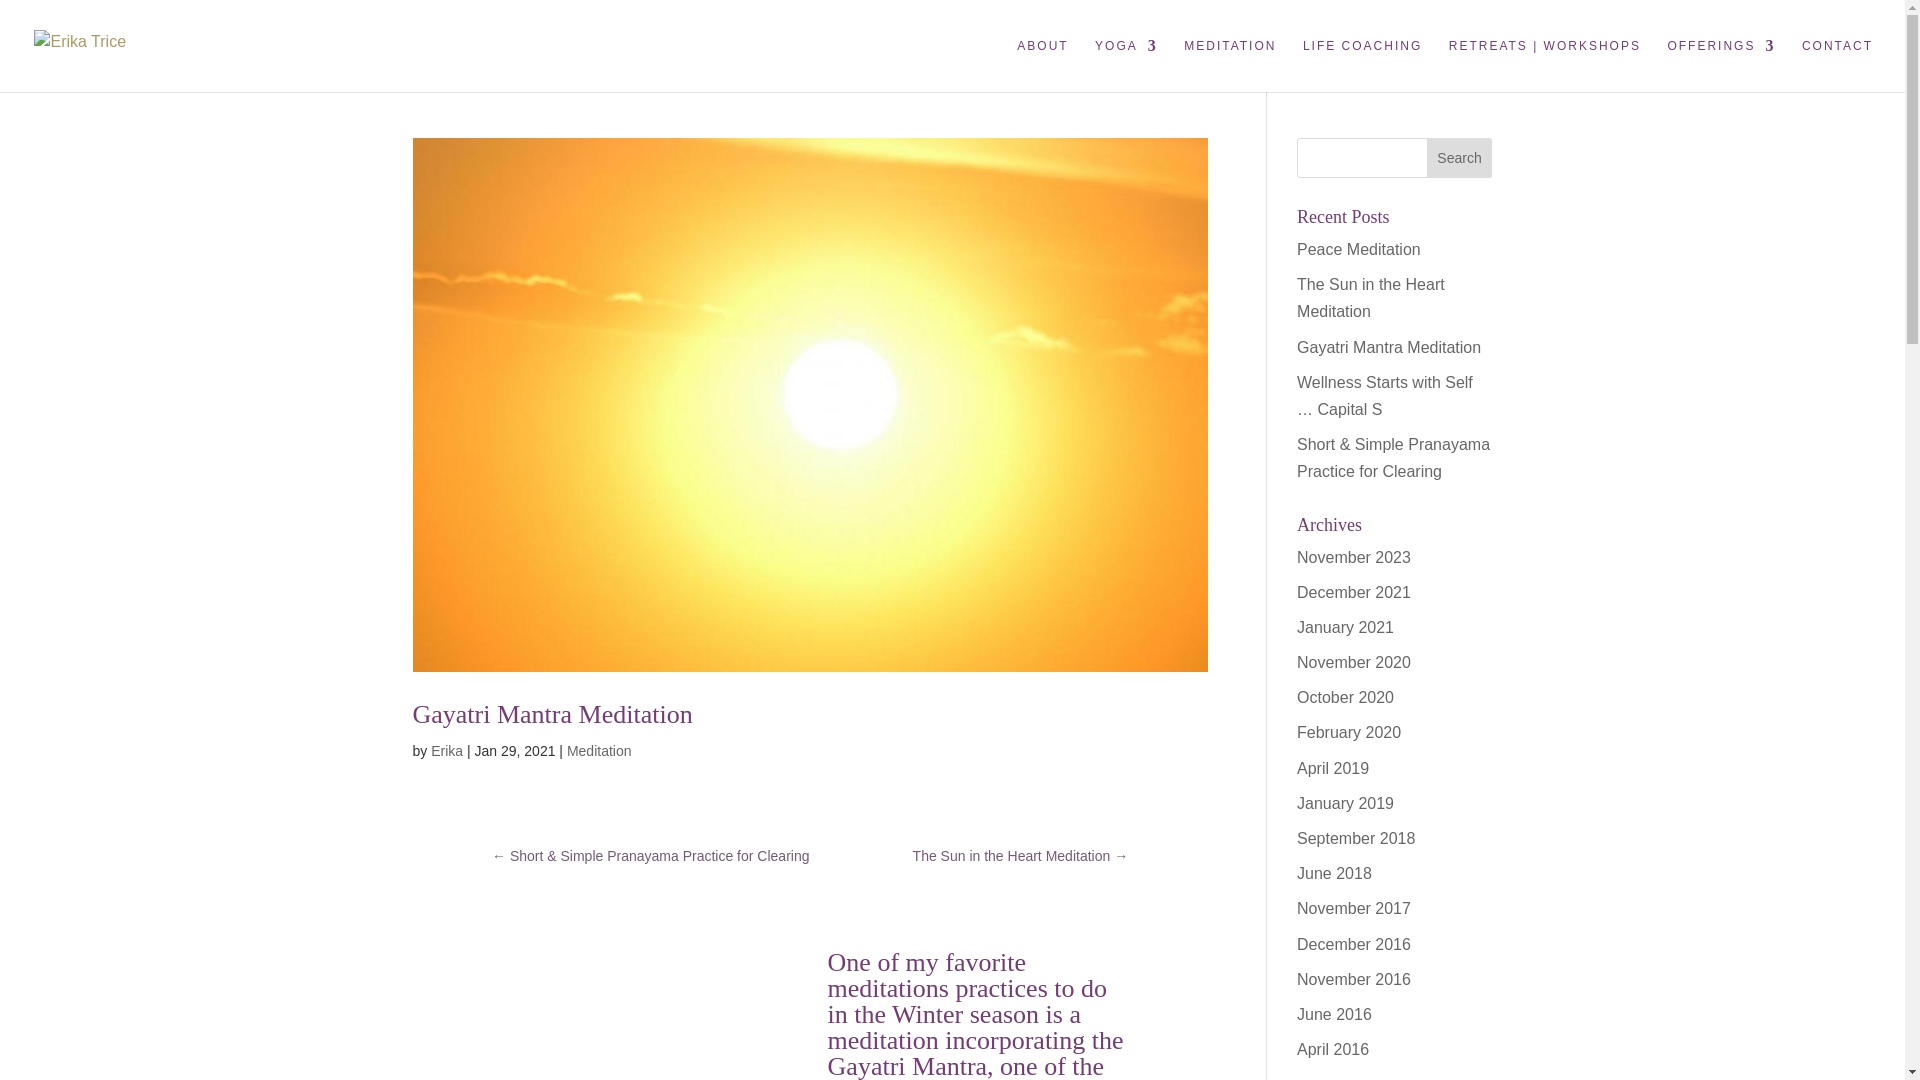 The height and width of the screenshot is (1080, 1920). Describe the element at coordinates (1460, 158) in the screenshot. I see `Search` at that location.